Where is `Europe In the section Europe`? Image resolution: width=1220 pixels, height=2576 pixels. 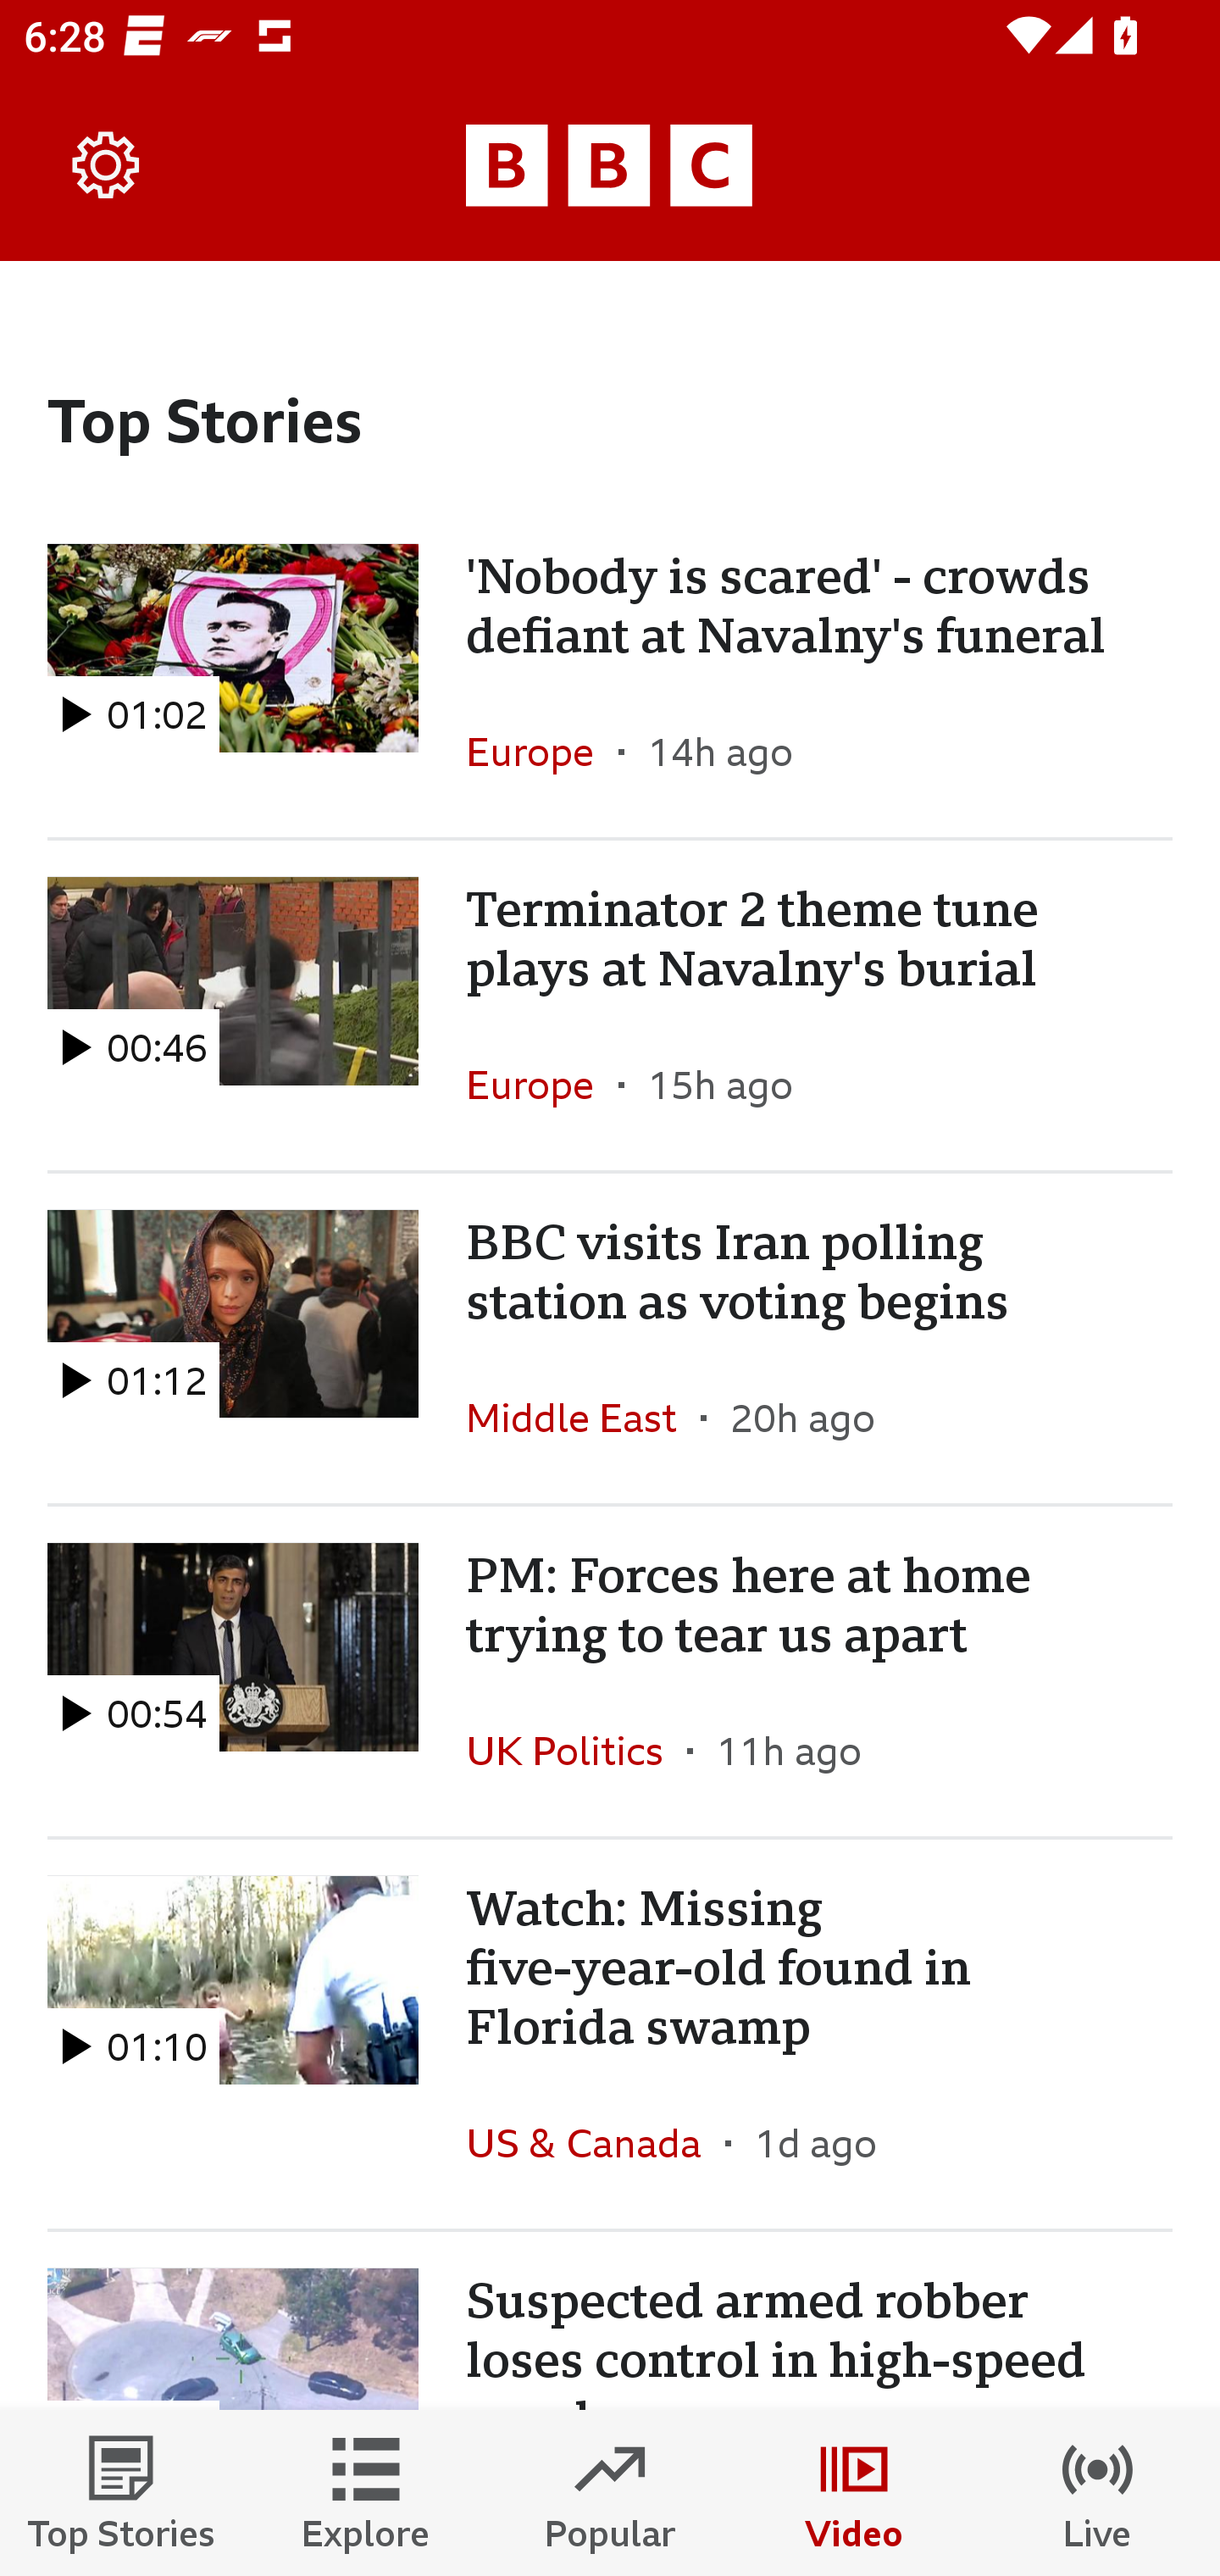 Europe In the section Europe is located at coordinates (542, 752).